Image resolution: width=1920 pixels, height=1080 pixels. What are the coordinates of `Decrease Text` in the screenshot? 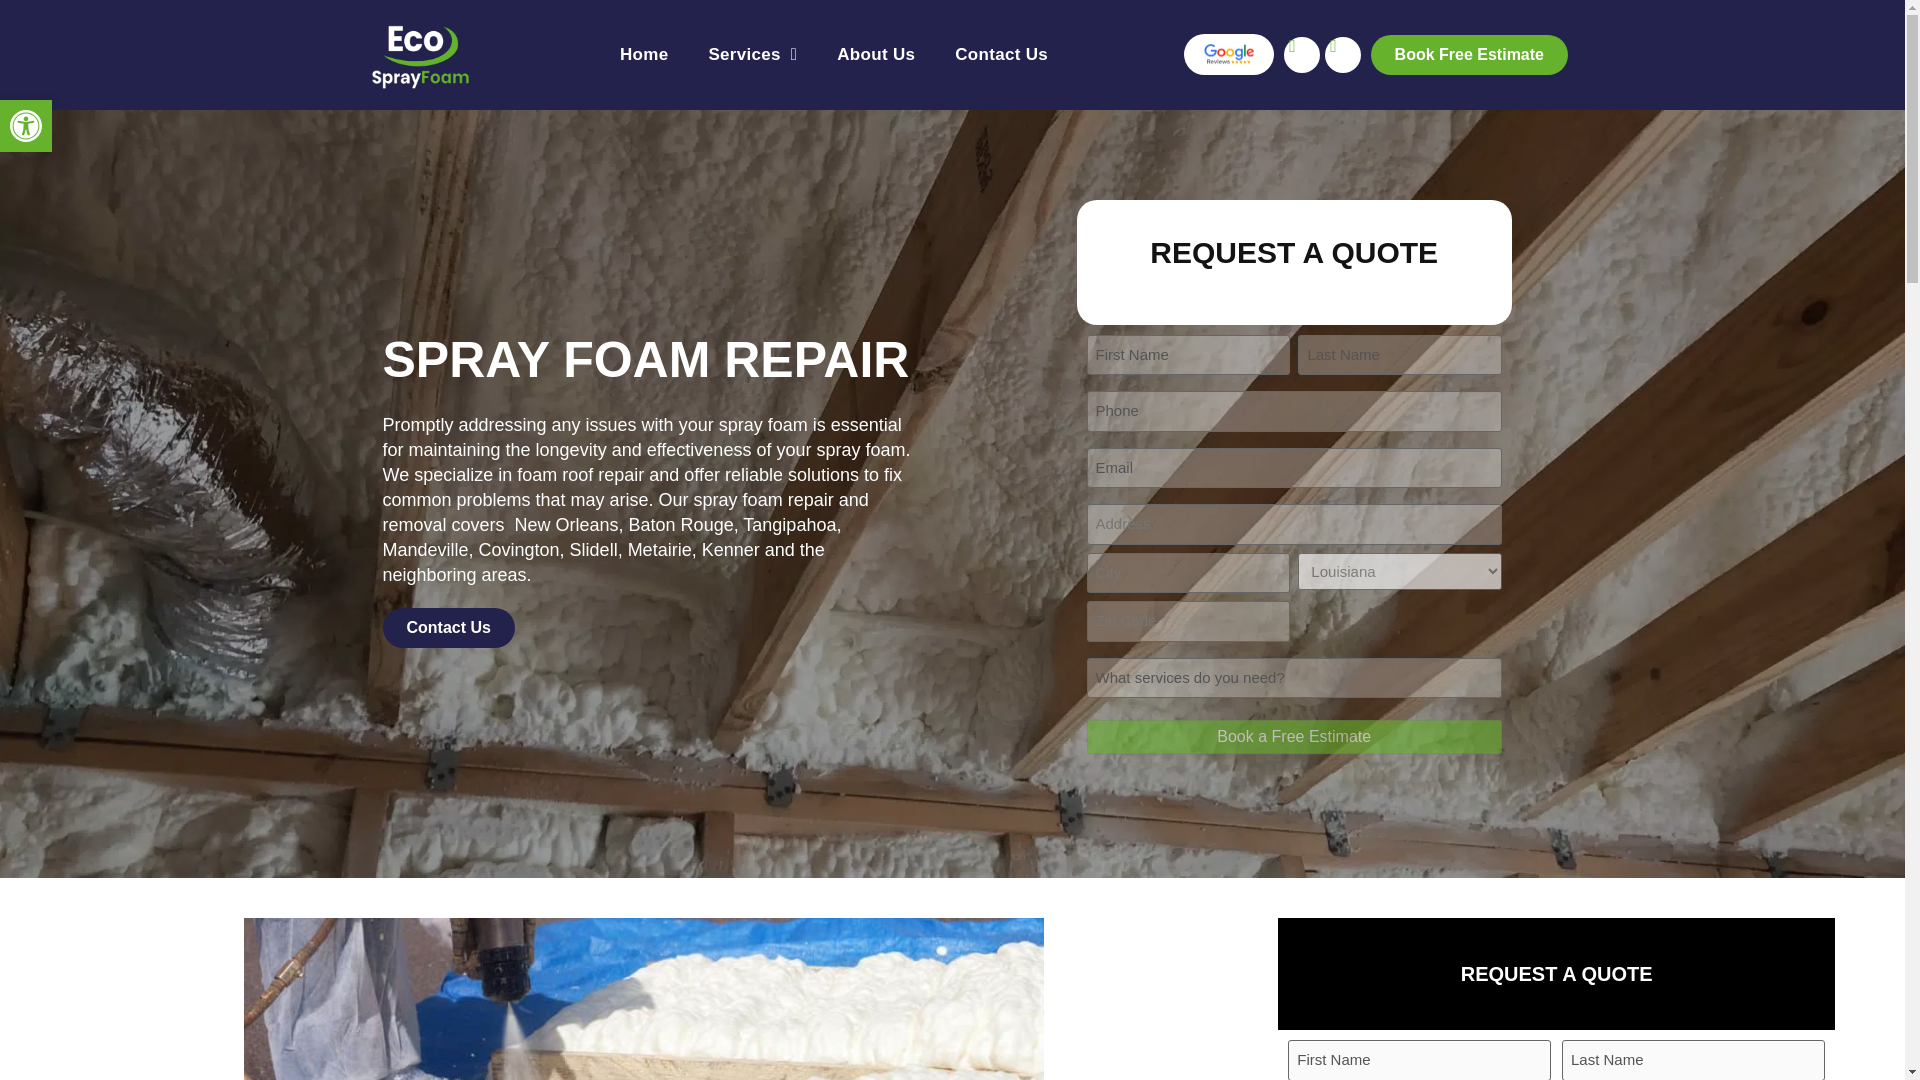 It's located at (643, 54).